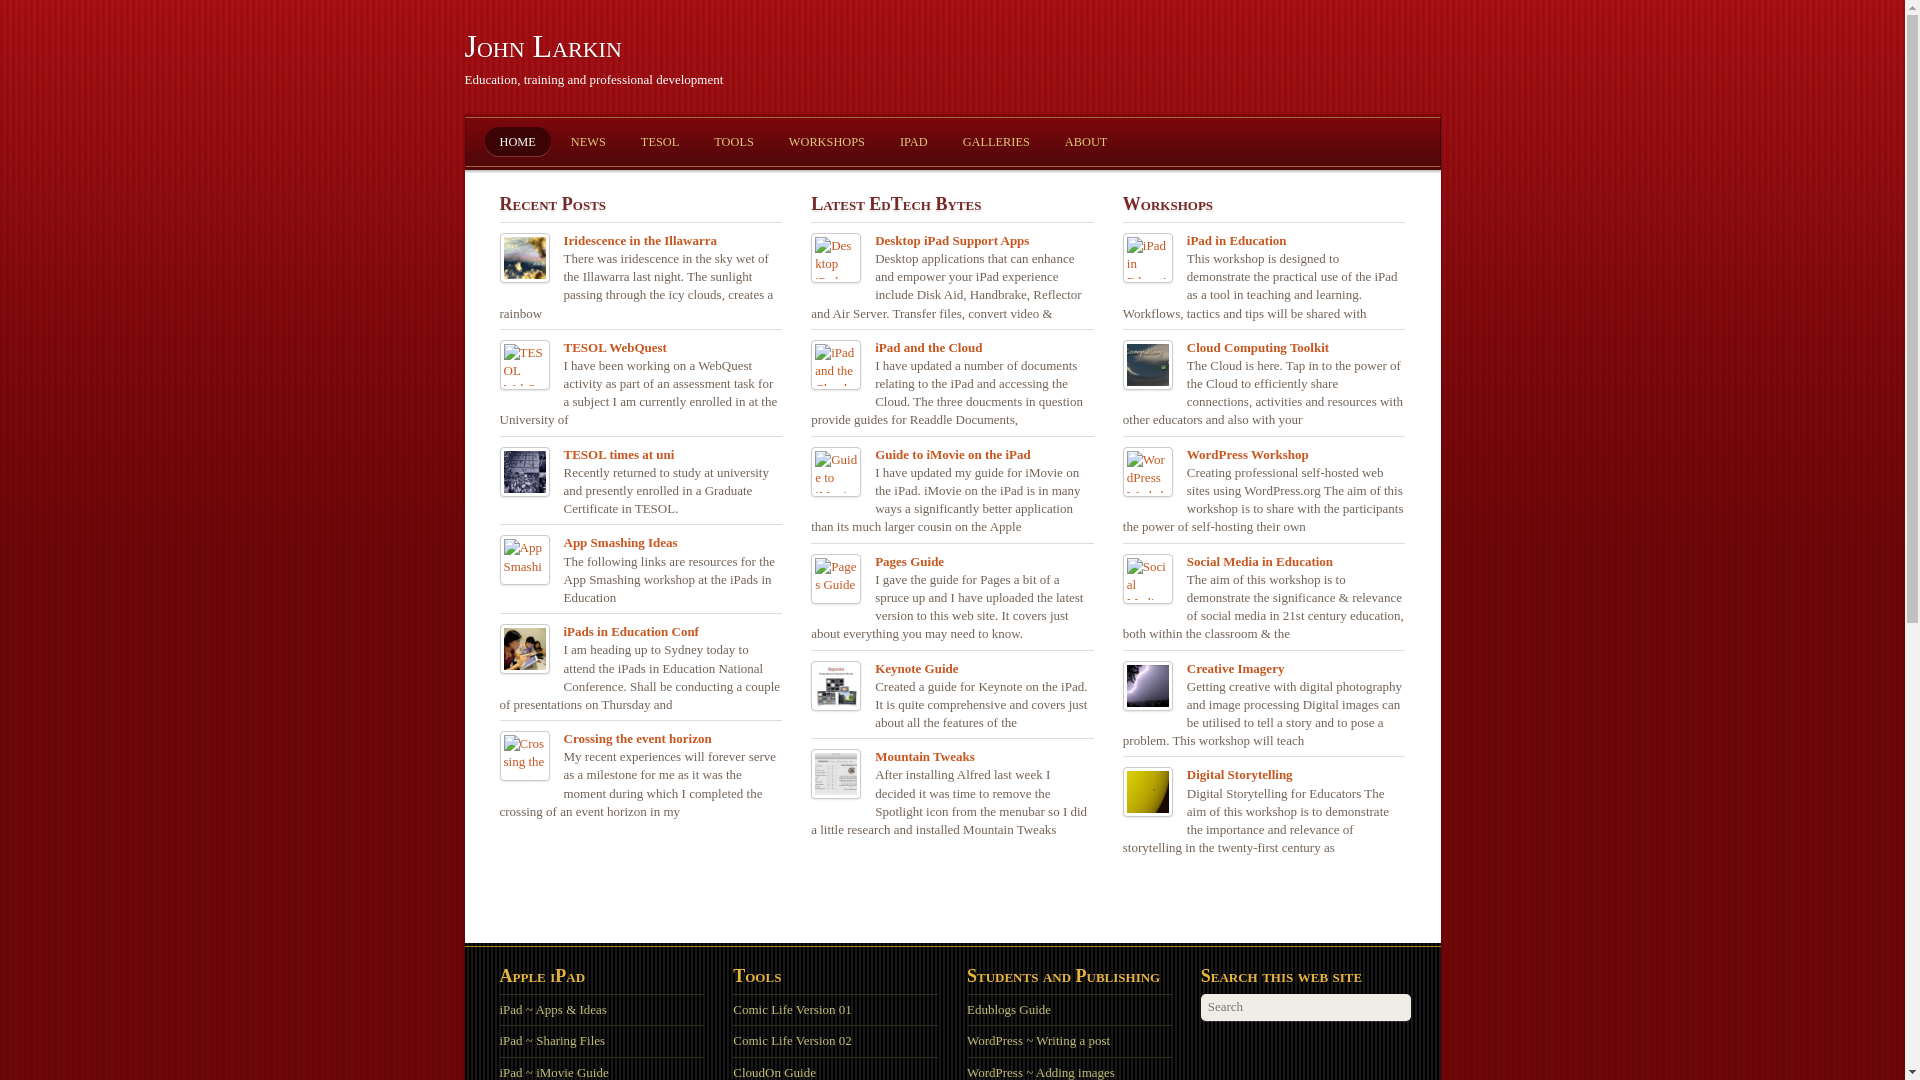 The image size is (1920, 1080). What do you see at coordinates (1260, 562) in the screenshot?
I see `Social Media in Education` at bounding box center [1260, 562].